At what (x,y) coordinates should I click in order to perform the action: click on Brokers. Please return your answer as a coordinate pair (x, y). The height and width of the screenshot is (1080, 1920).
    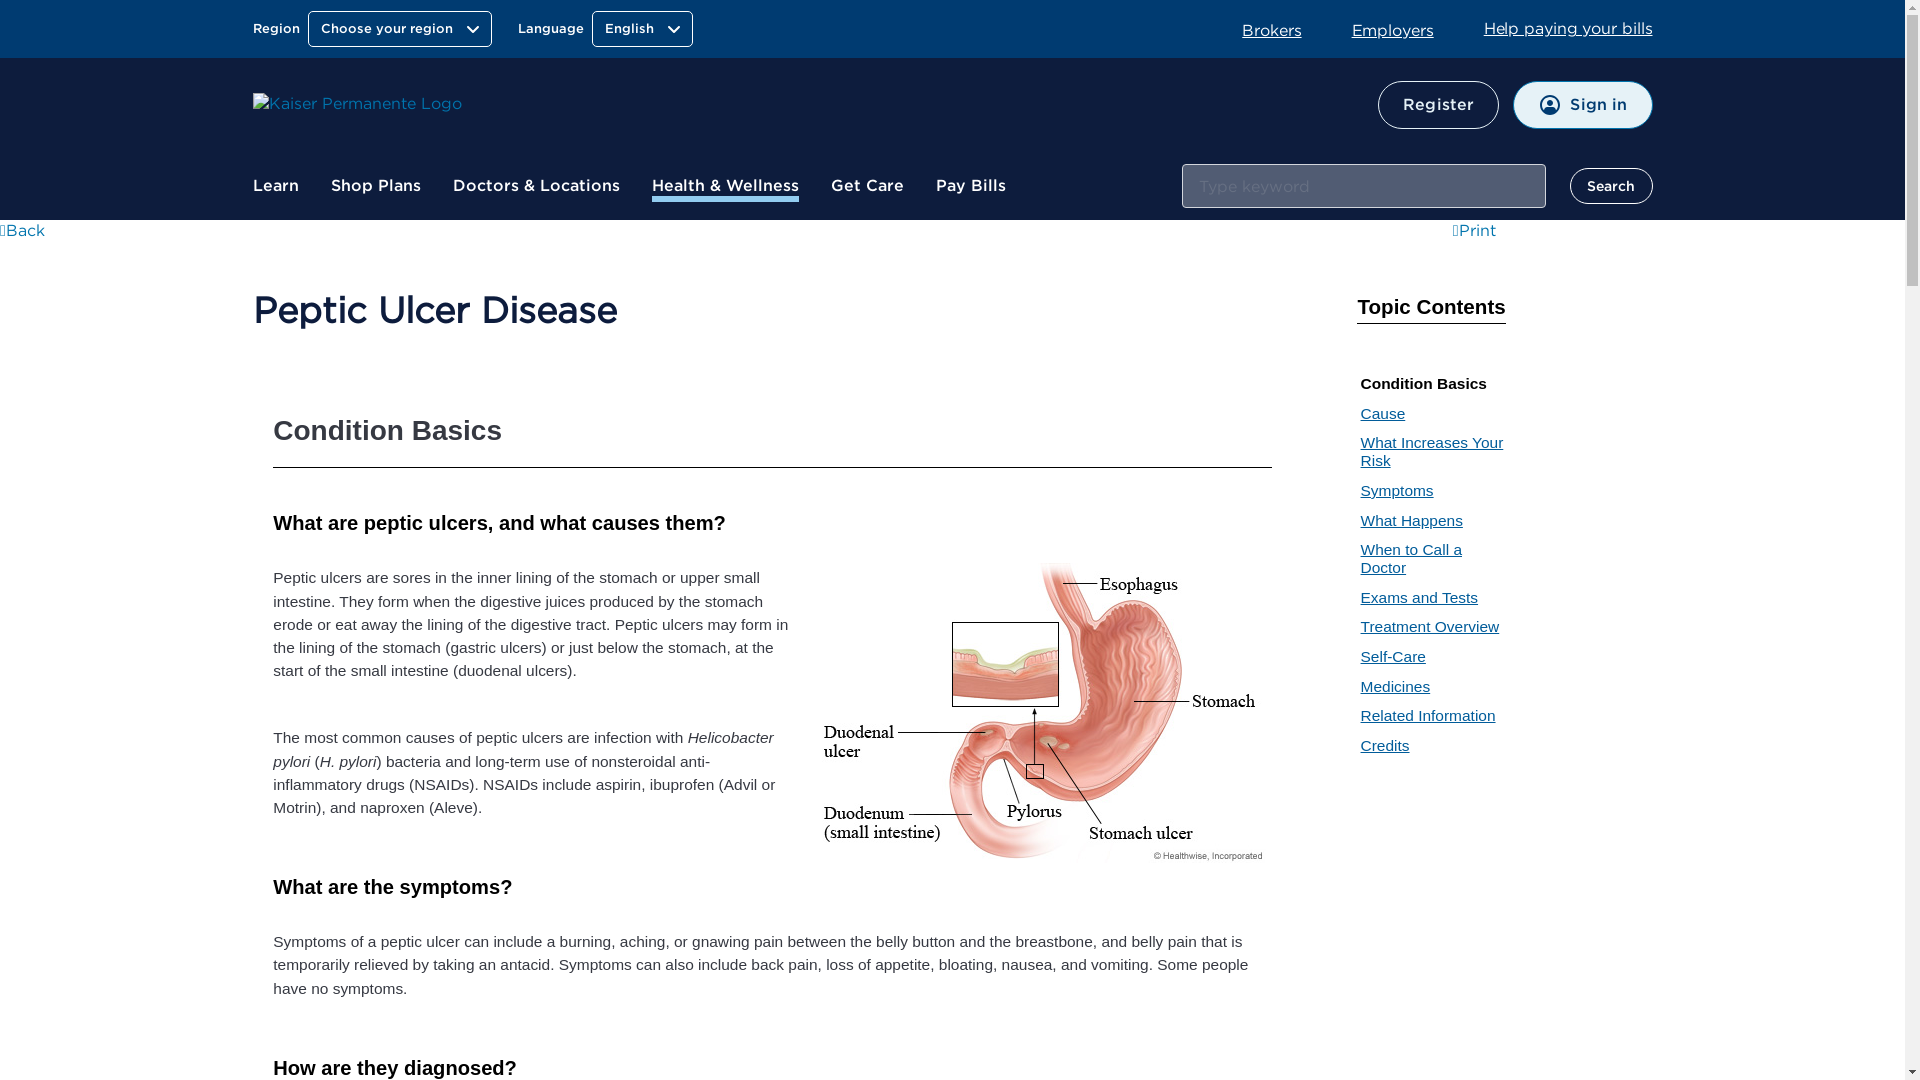
    Looking at the image, I should click on (1284, 29).